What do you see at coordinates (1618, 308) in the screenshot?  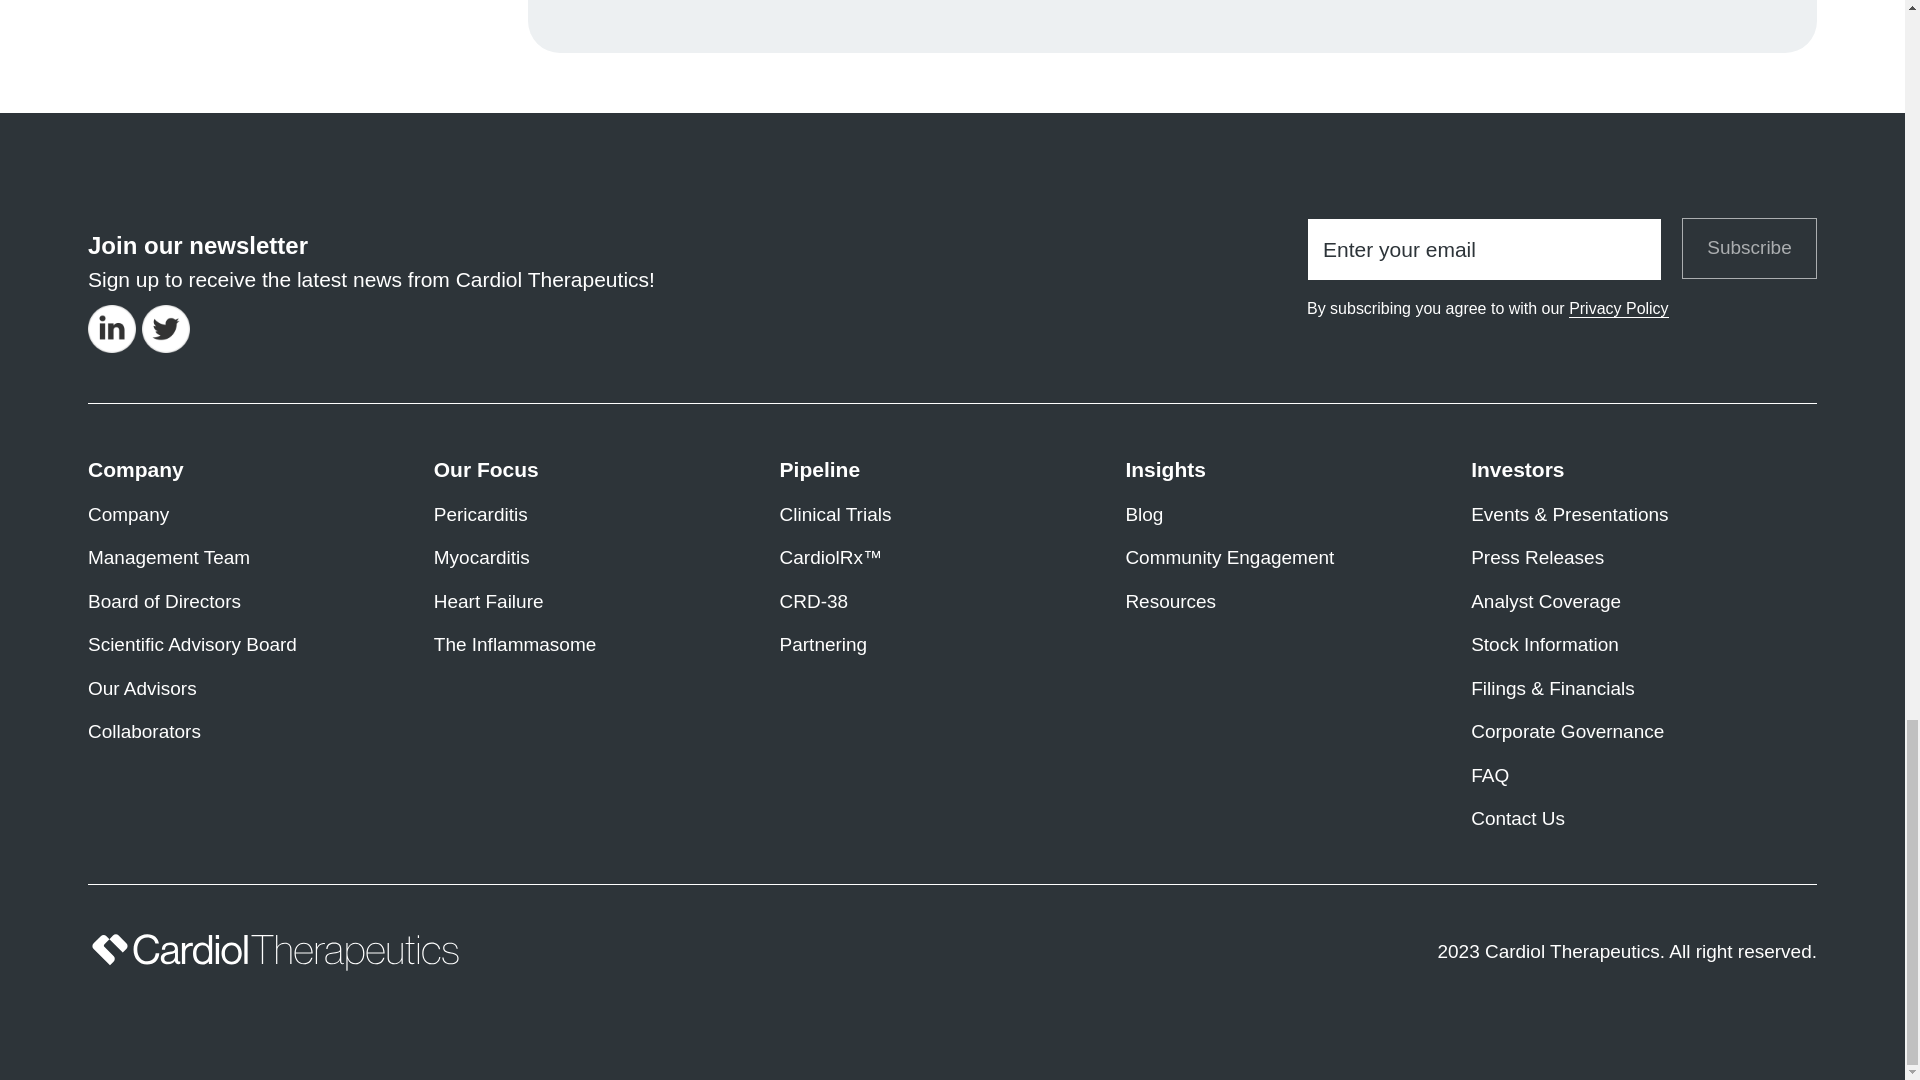 I see `Privacy Policy` at bounding box center [1618, 308].